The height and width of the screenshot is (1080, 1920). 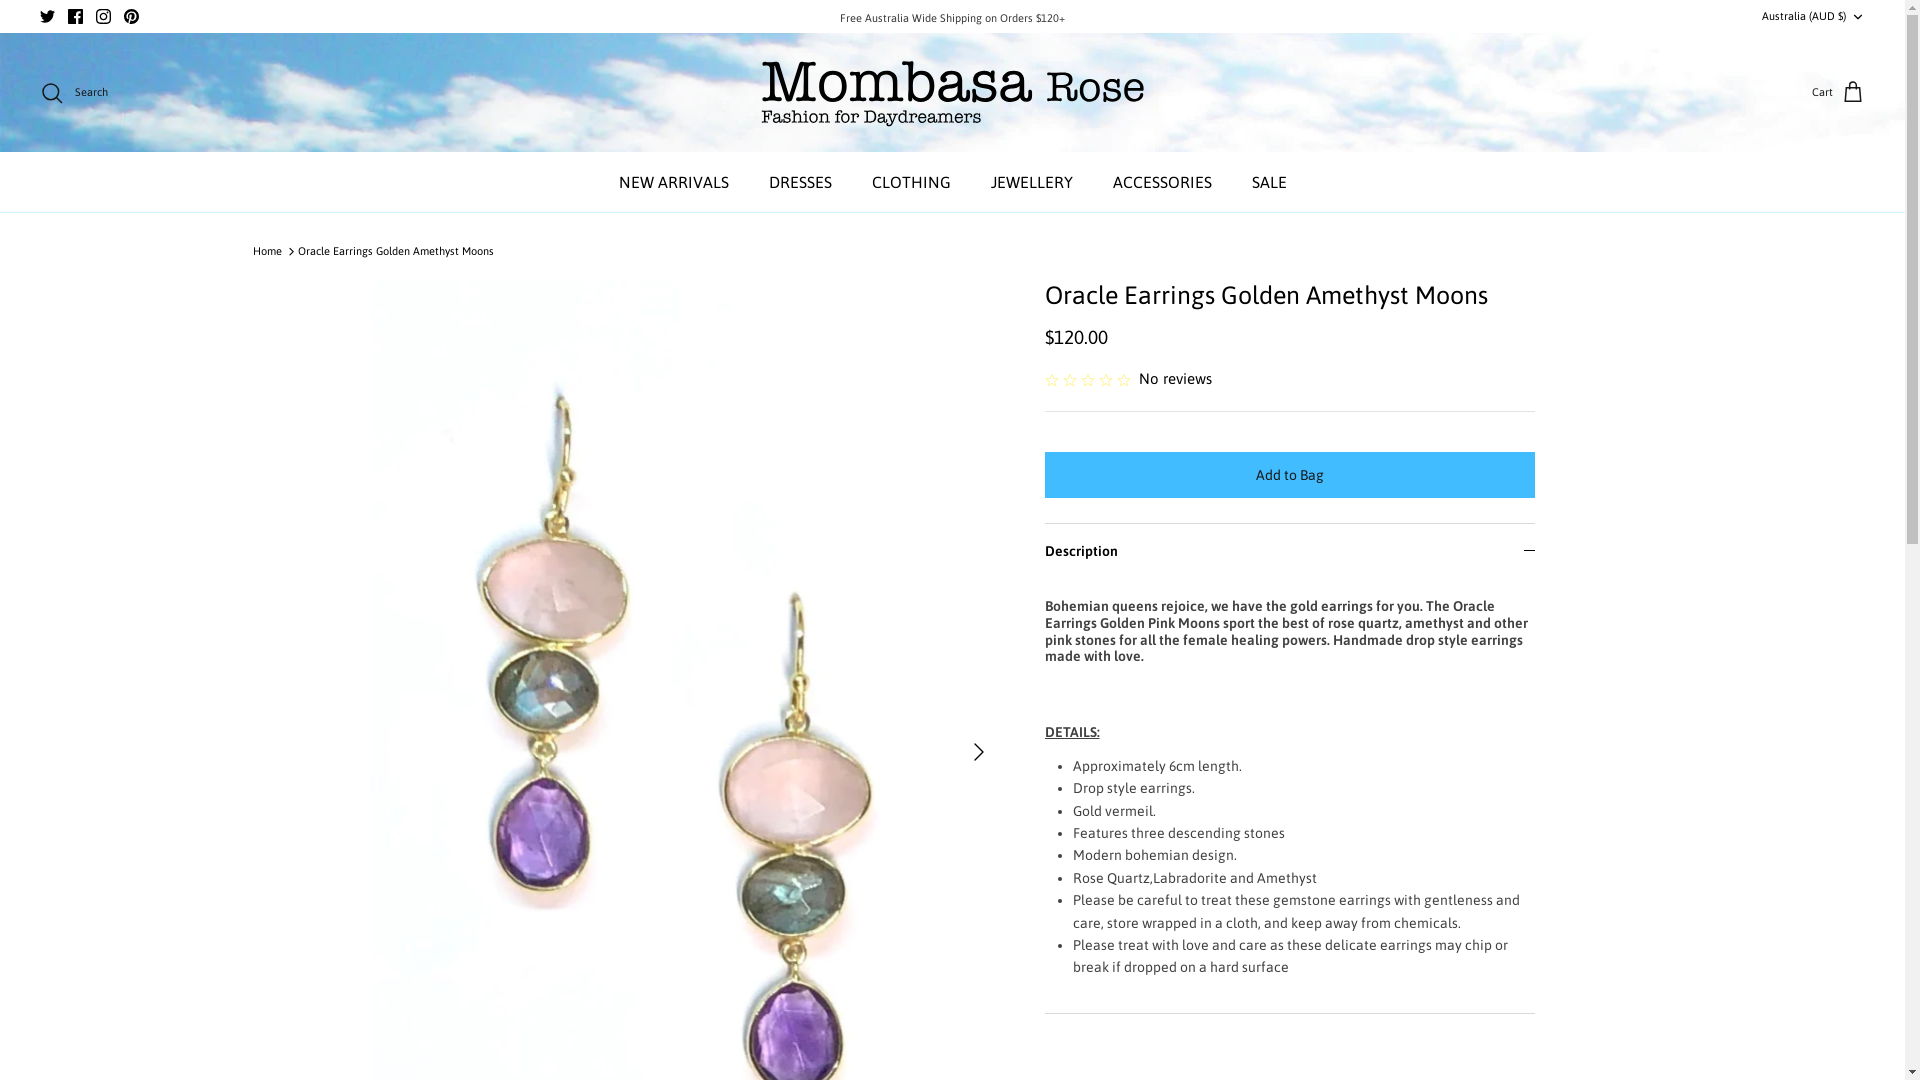 What do you see at coordinates (76, 16) in the screenshot?
I see `Facebook` at bounding box center [76, 16].